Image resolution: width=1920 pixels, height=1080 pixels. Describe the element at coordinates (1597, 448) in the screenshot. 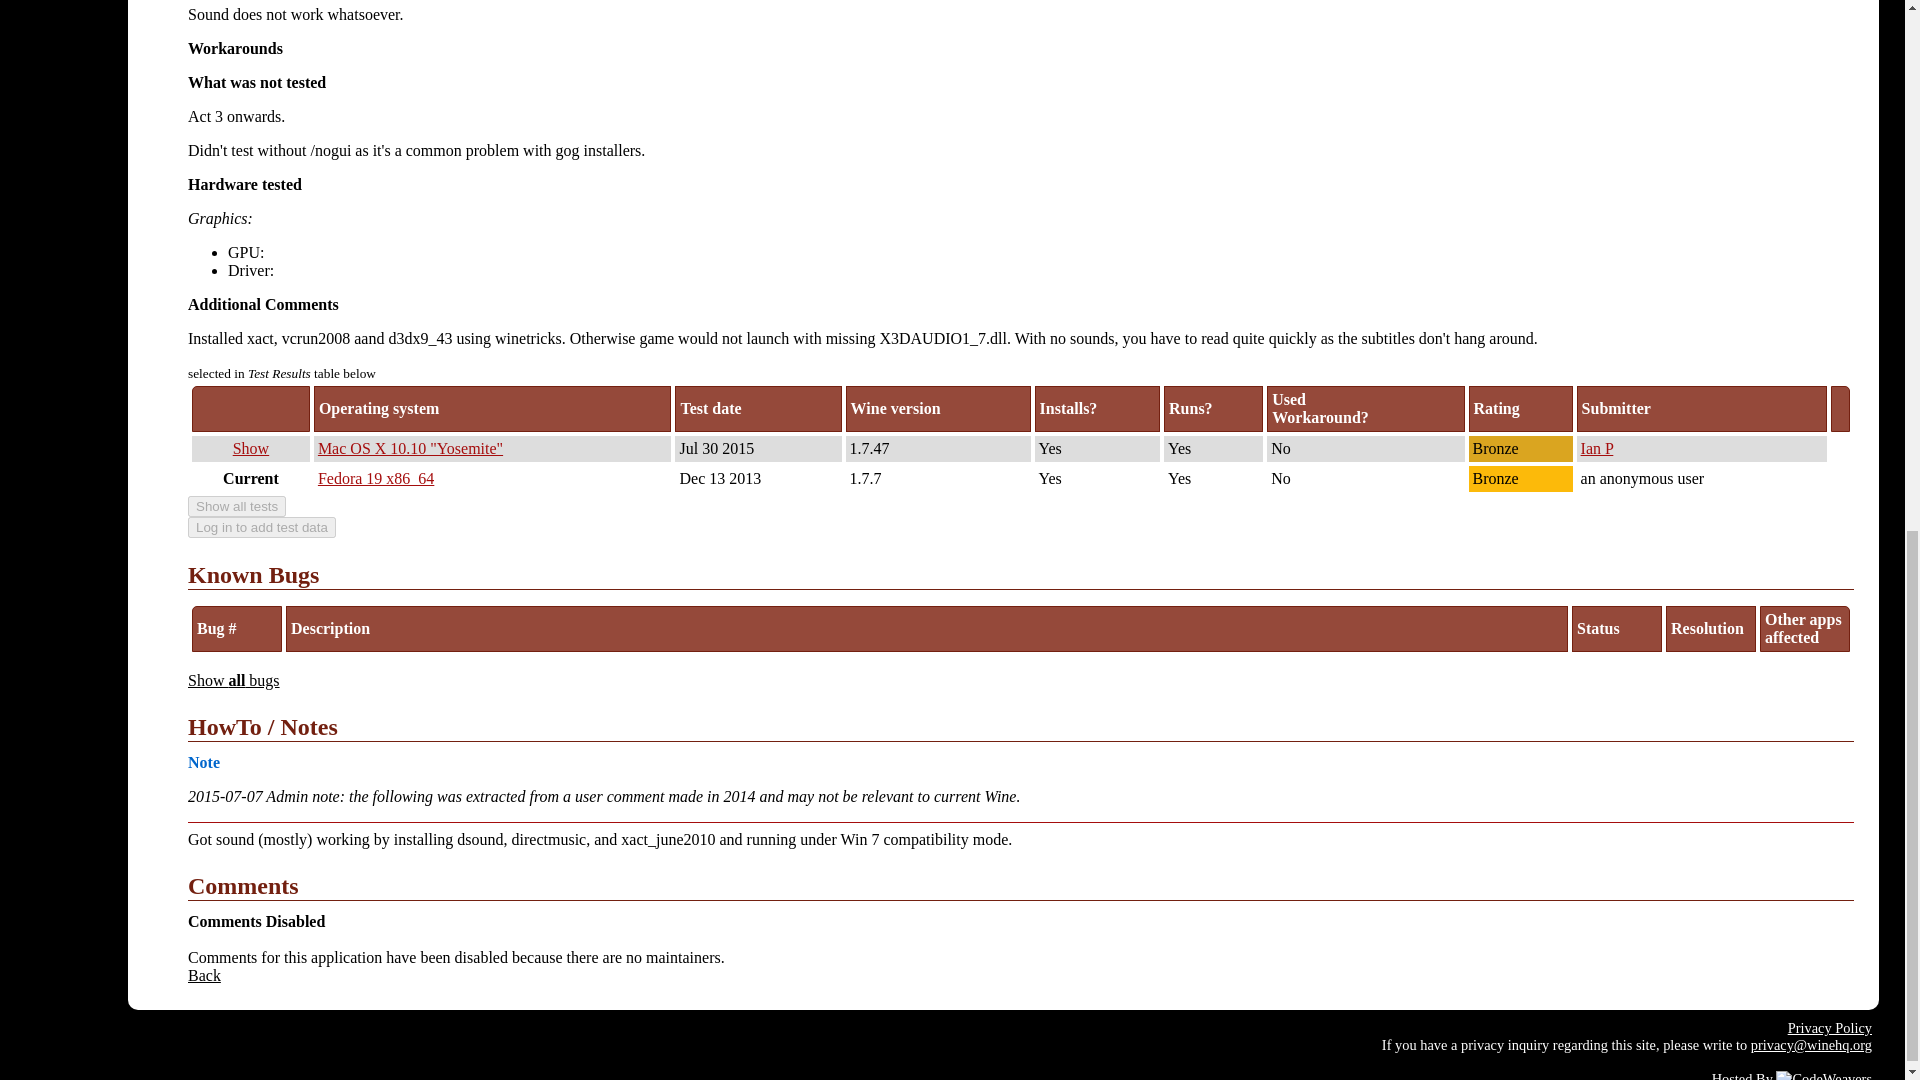

I see `Ian P` at that location.